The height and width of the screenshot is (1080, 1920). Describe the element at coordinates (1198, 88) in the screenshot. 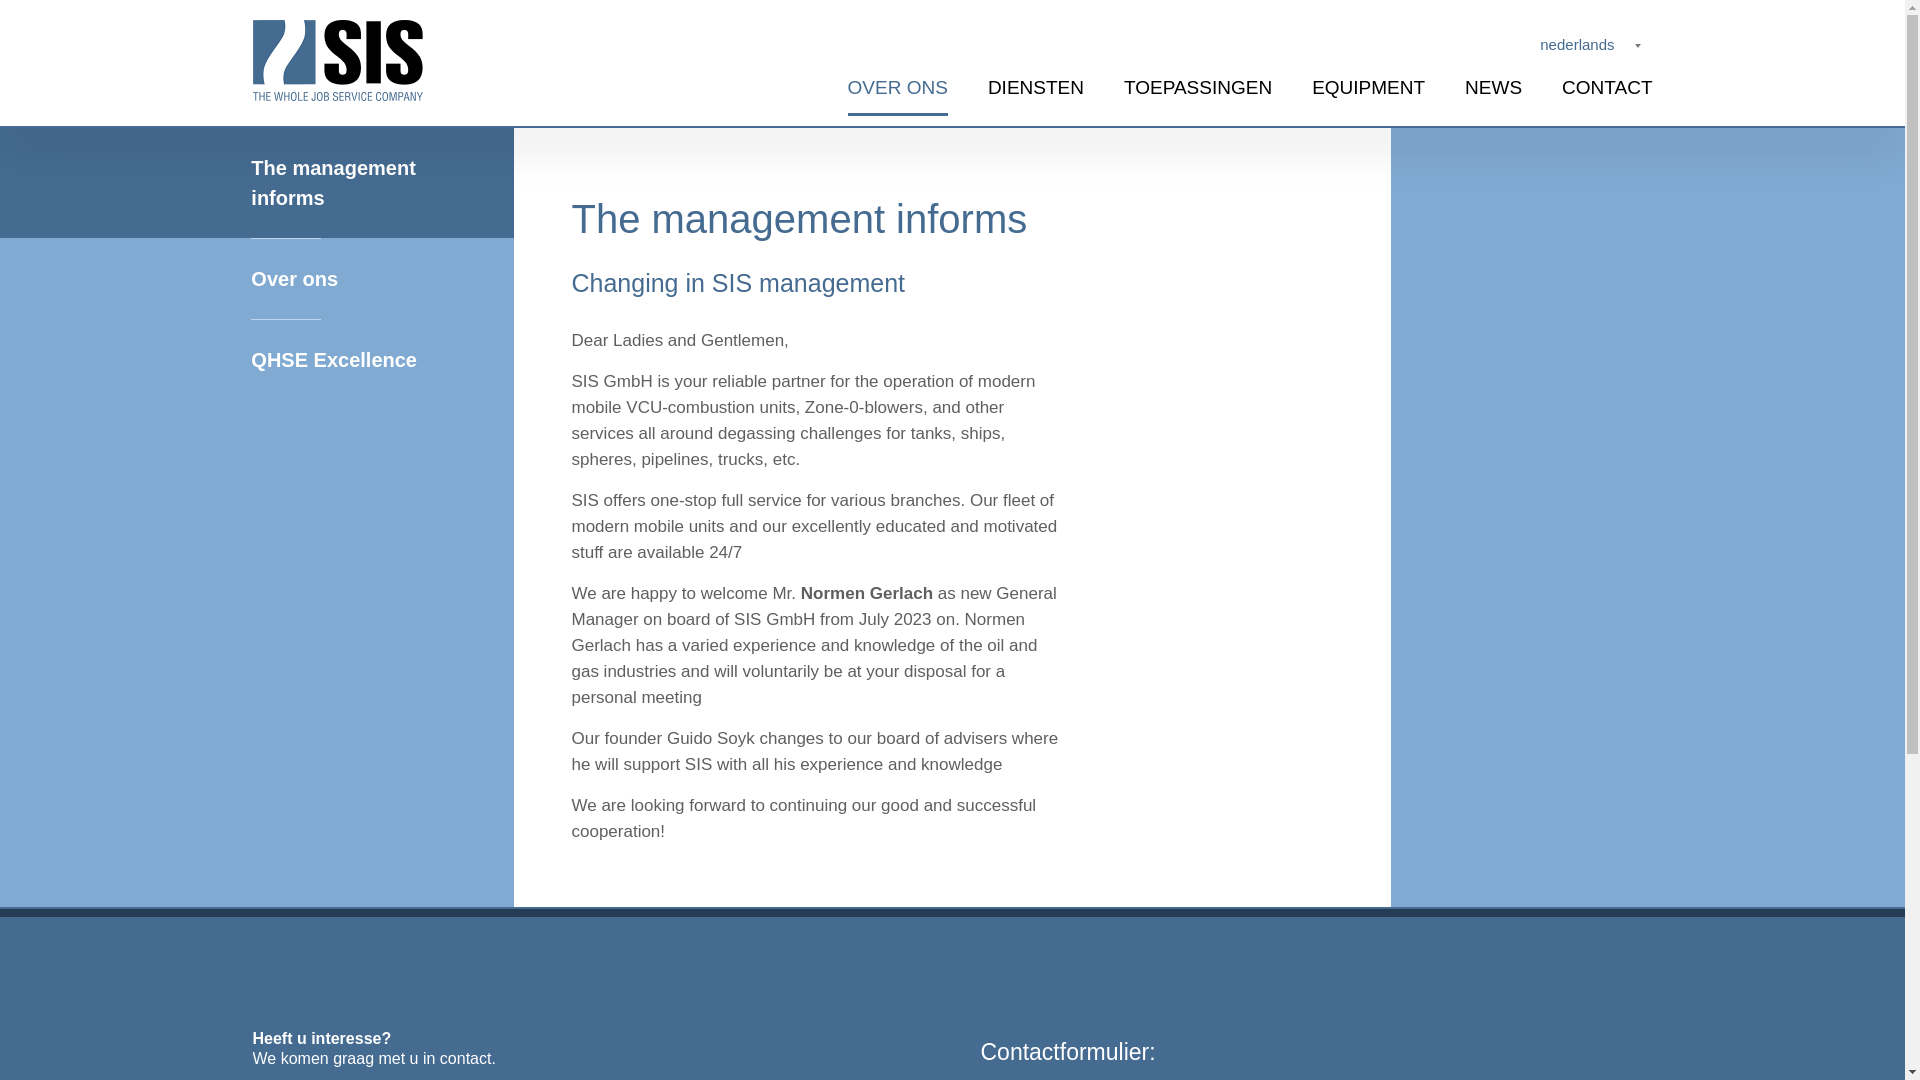

I see `TOEPASSINGEN` at that location.